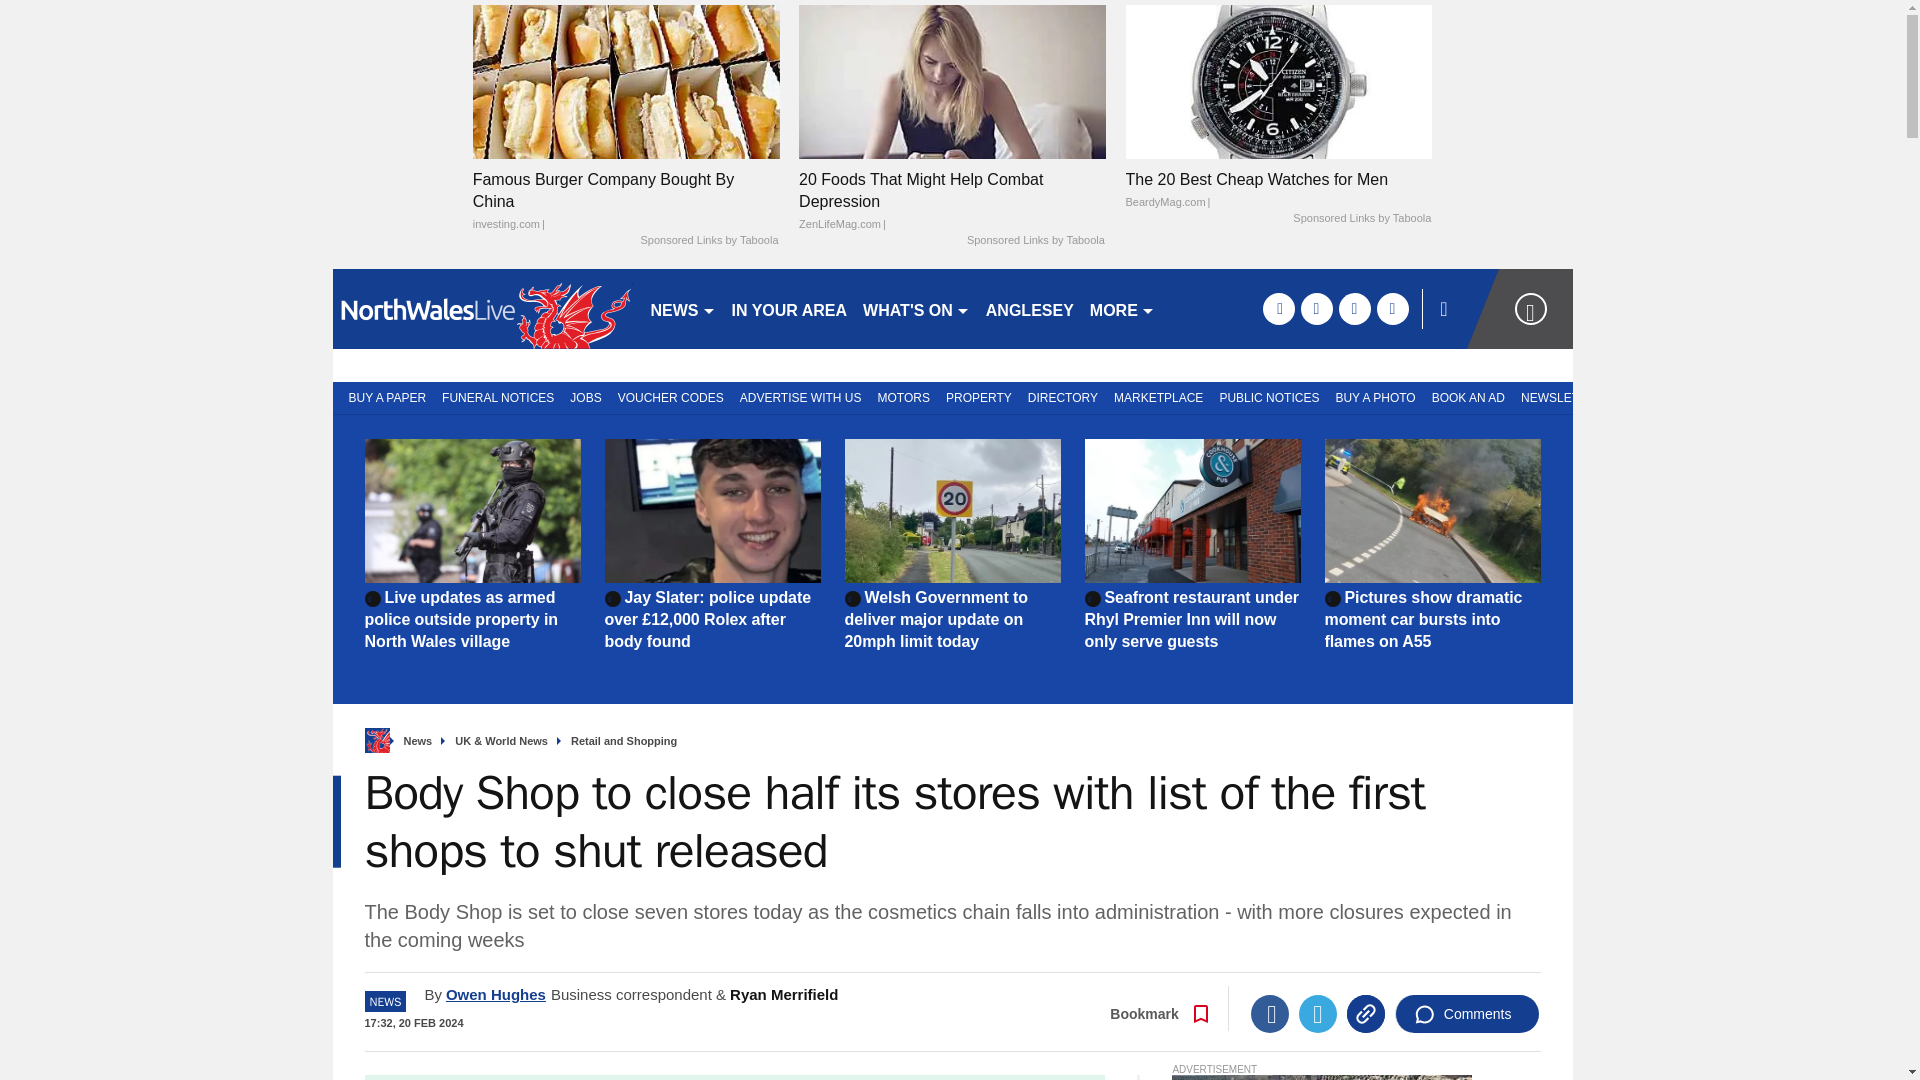 This screenshot has width=1920, height=1080. Describe the element at coordinates (1361, 218) in the screenshot. I see `Sponsored Links by Taboola` at that location.